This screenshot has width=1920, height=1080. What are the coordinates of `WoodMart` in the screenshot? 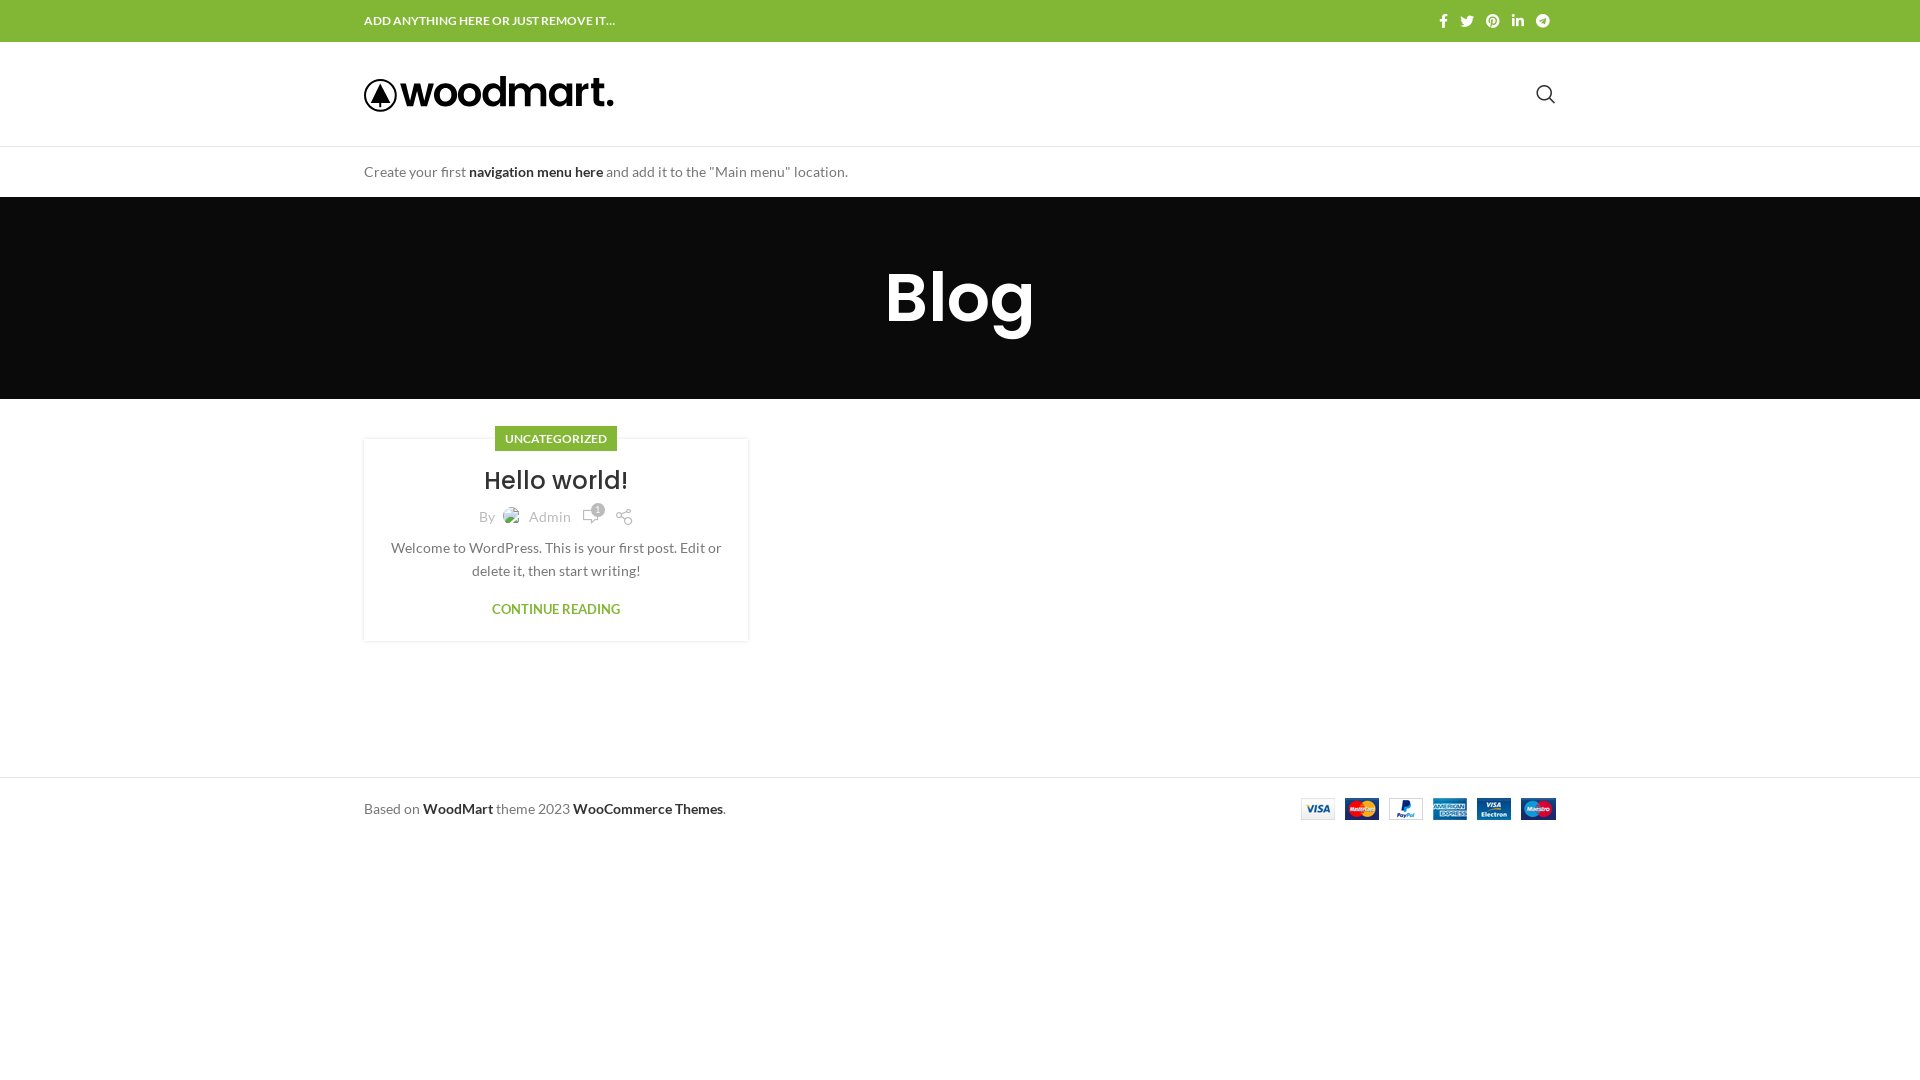 It's located at (458, 808).